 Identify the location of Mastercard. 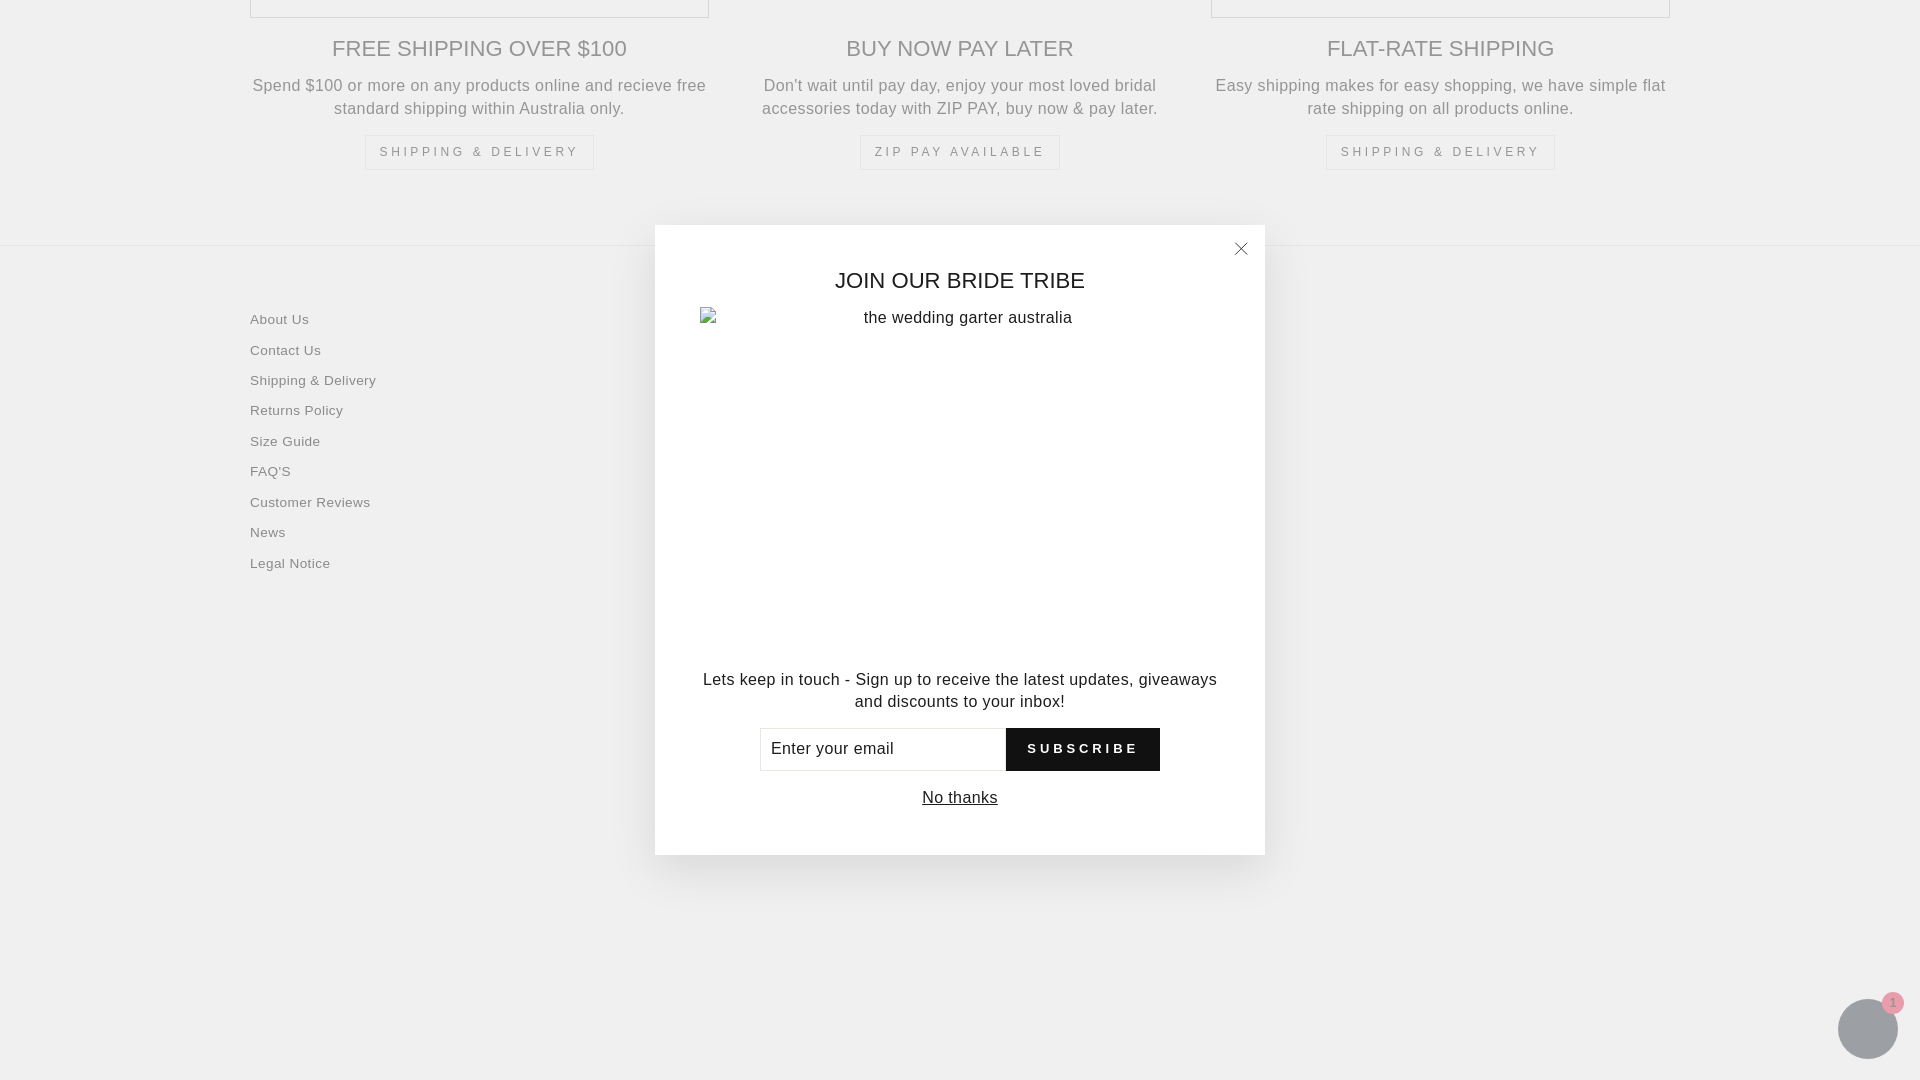
(936, 930).